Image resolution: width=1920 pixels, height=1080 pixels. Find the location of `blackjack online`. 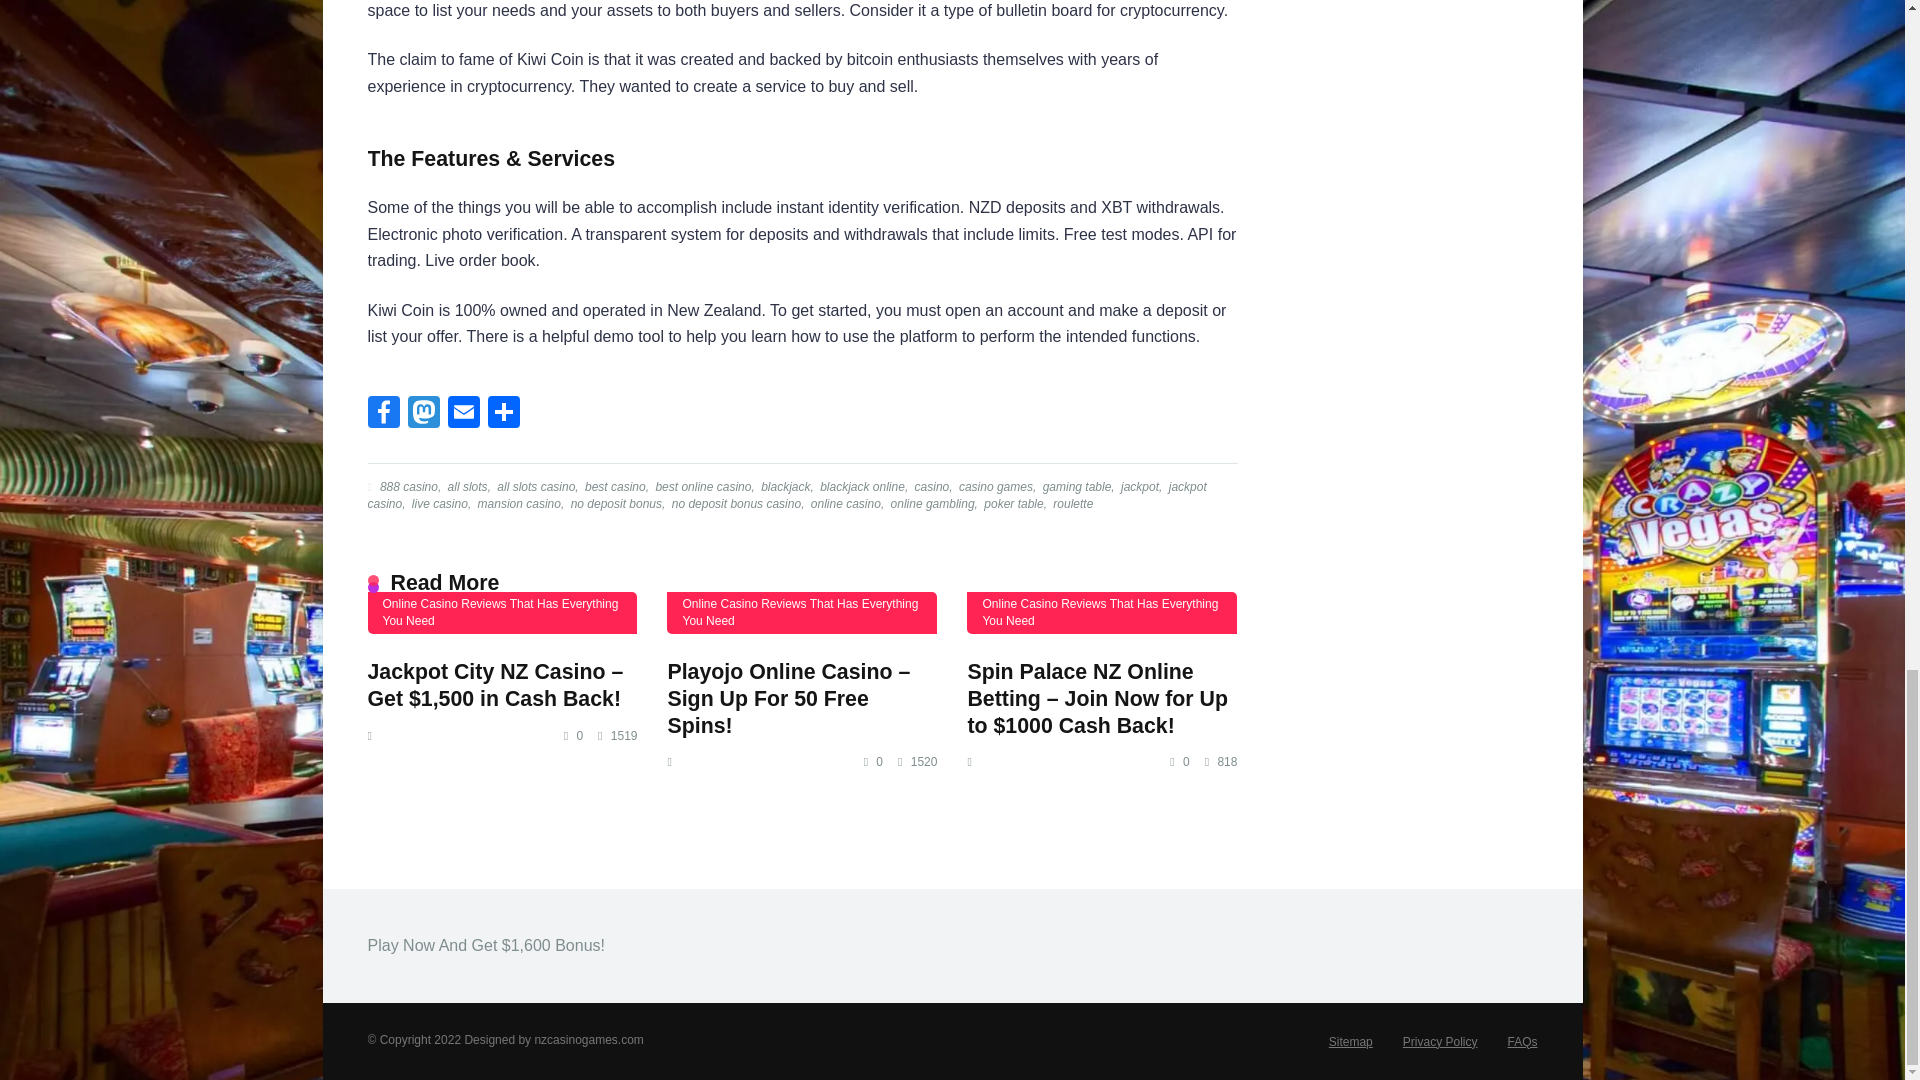

blackjack online is located at coordinates (860, 486).